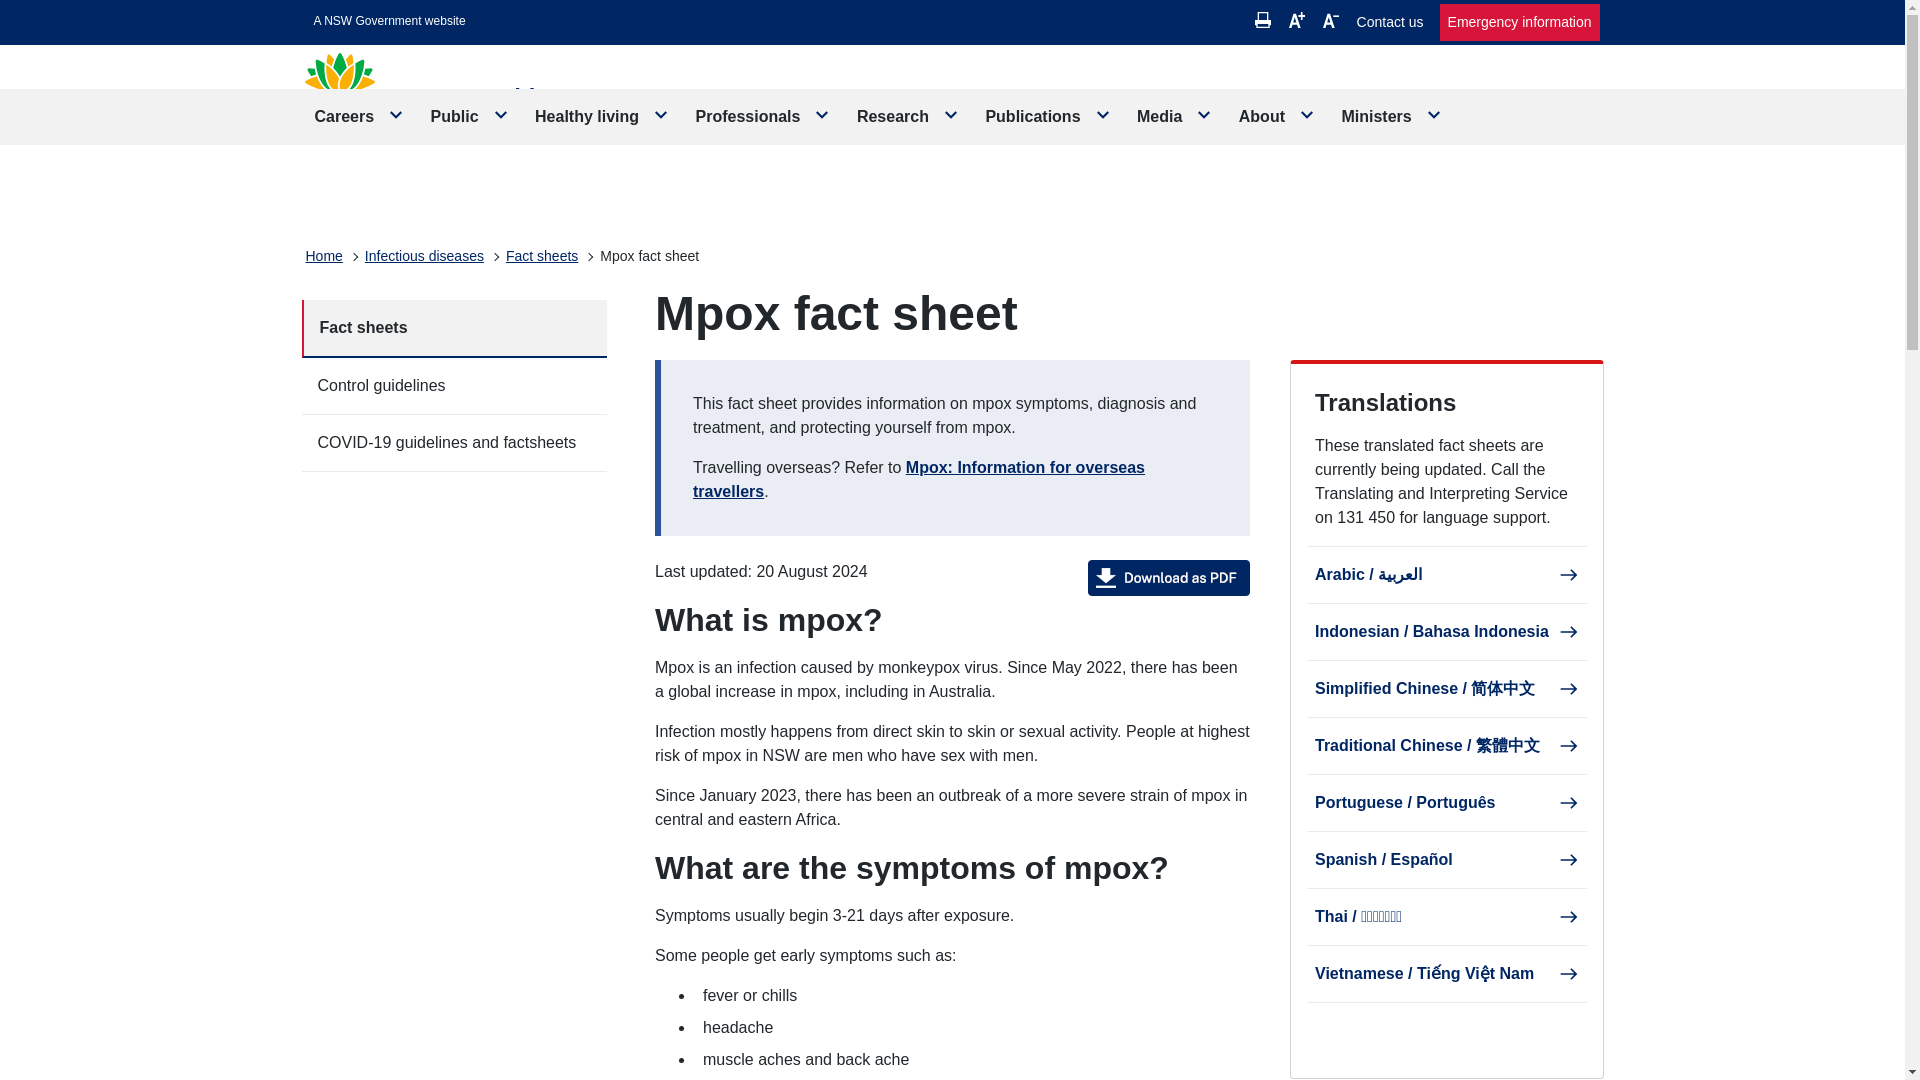  Describe the element at coordinates (1296, 20) in the screenshot. I see `Increase Font Size` at that location.